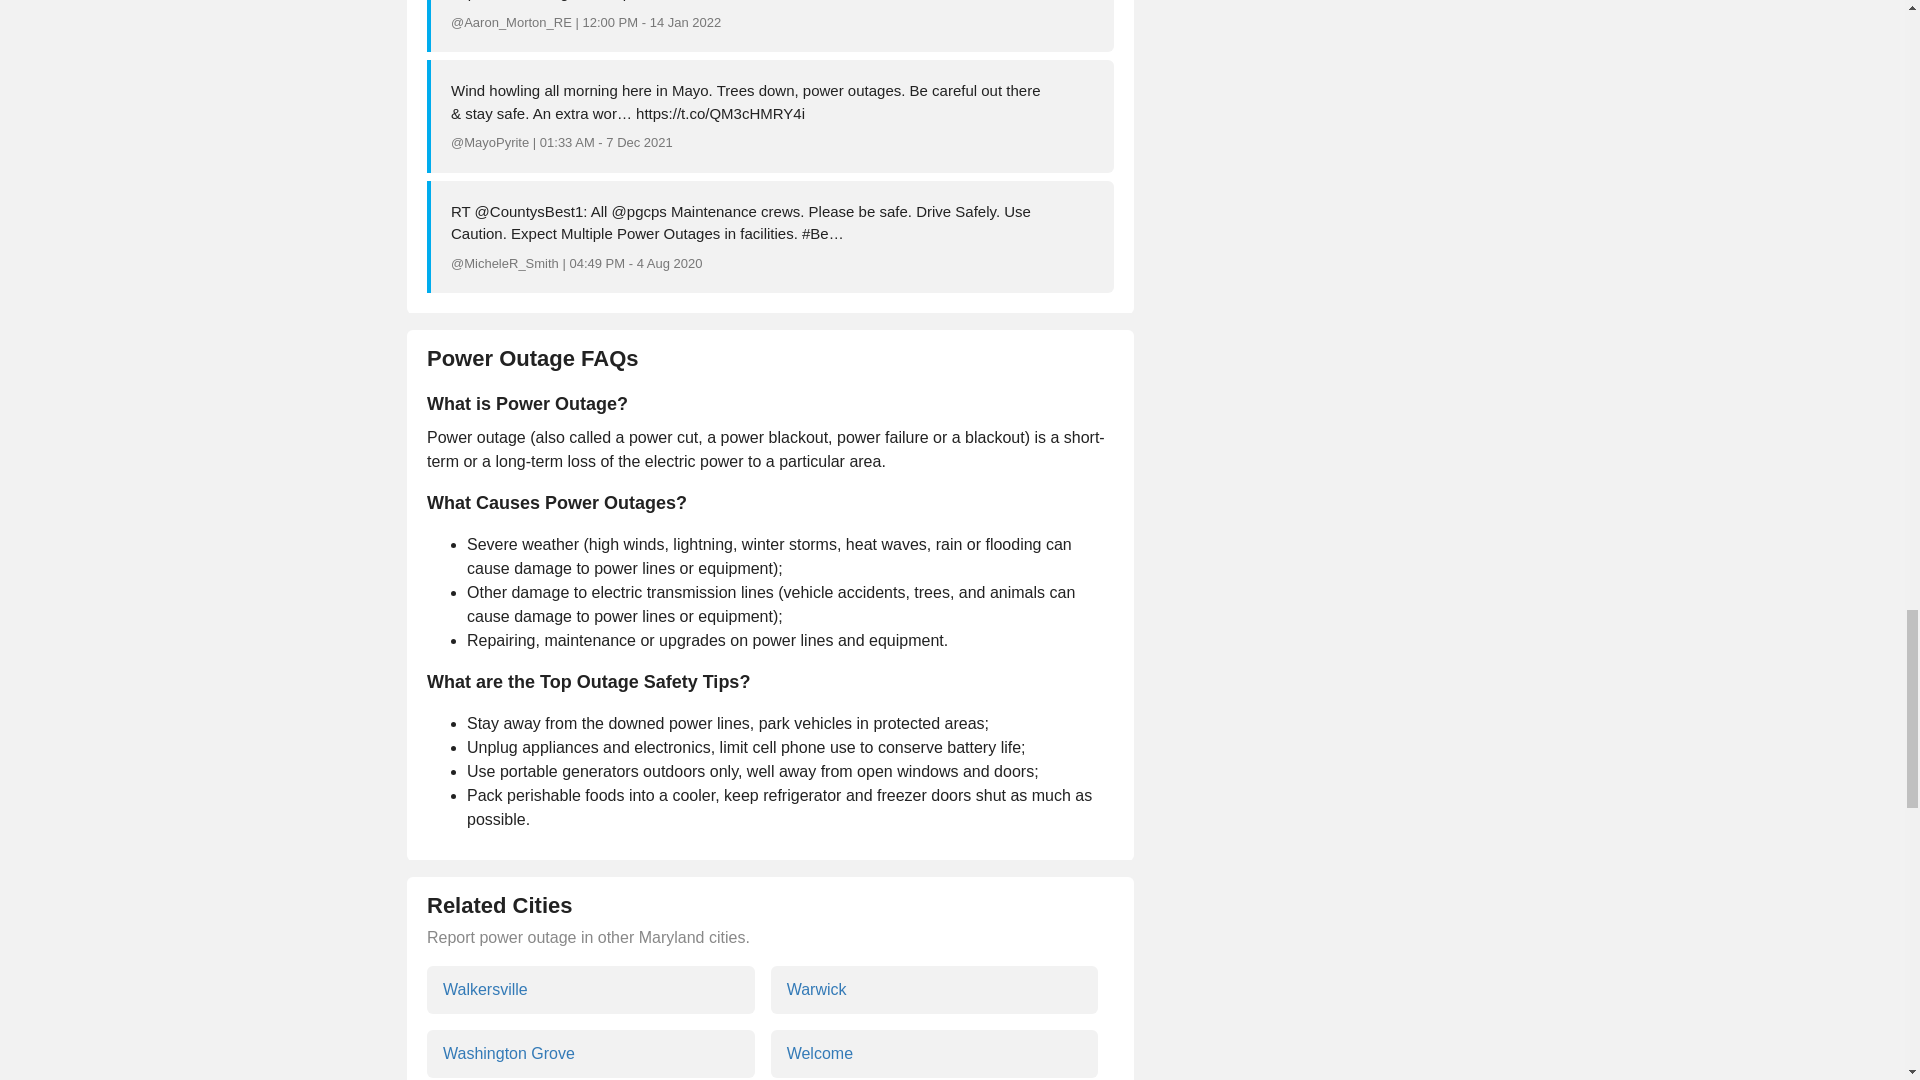 This screenshot has height=1080, width=1920. What do you see at coordinates (934, 1054) in the screenshot?
I see `Welcome` at bounding box center [934, 1054].